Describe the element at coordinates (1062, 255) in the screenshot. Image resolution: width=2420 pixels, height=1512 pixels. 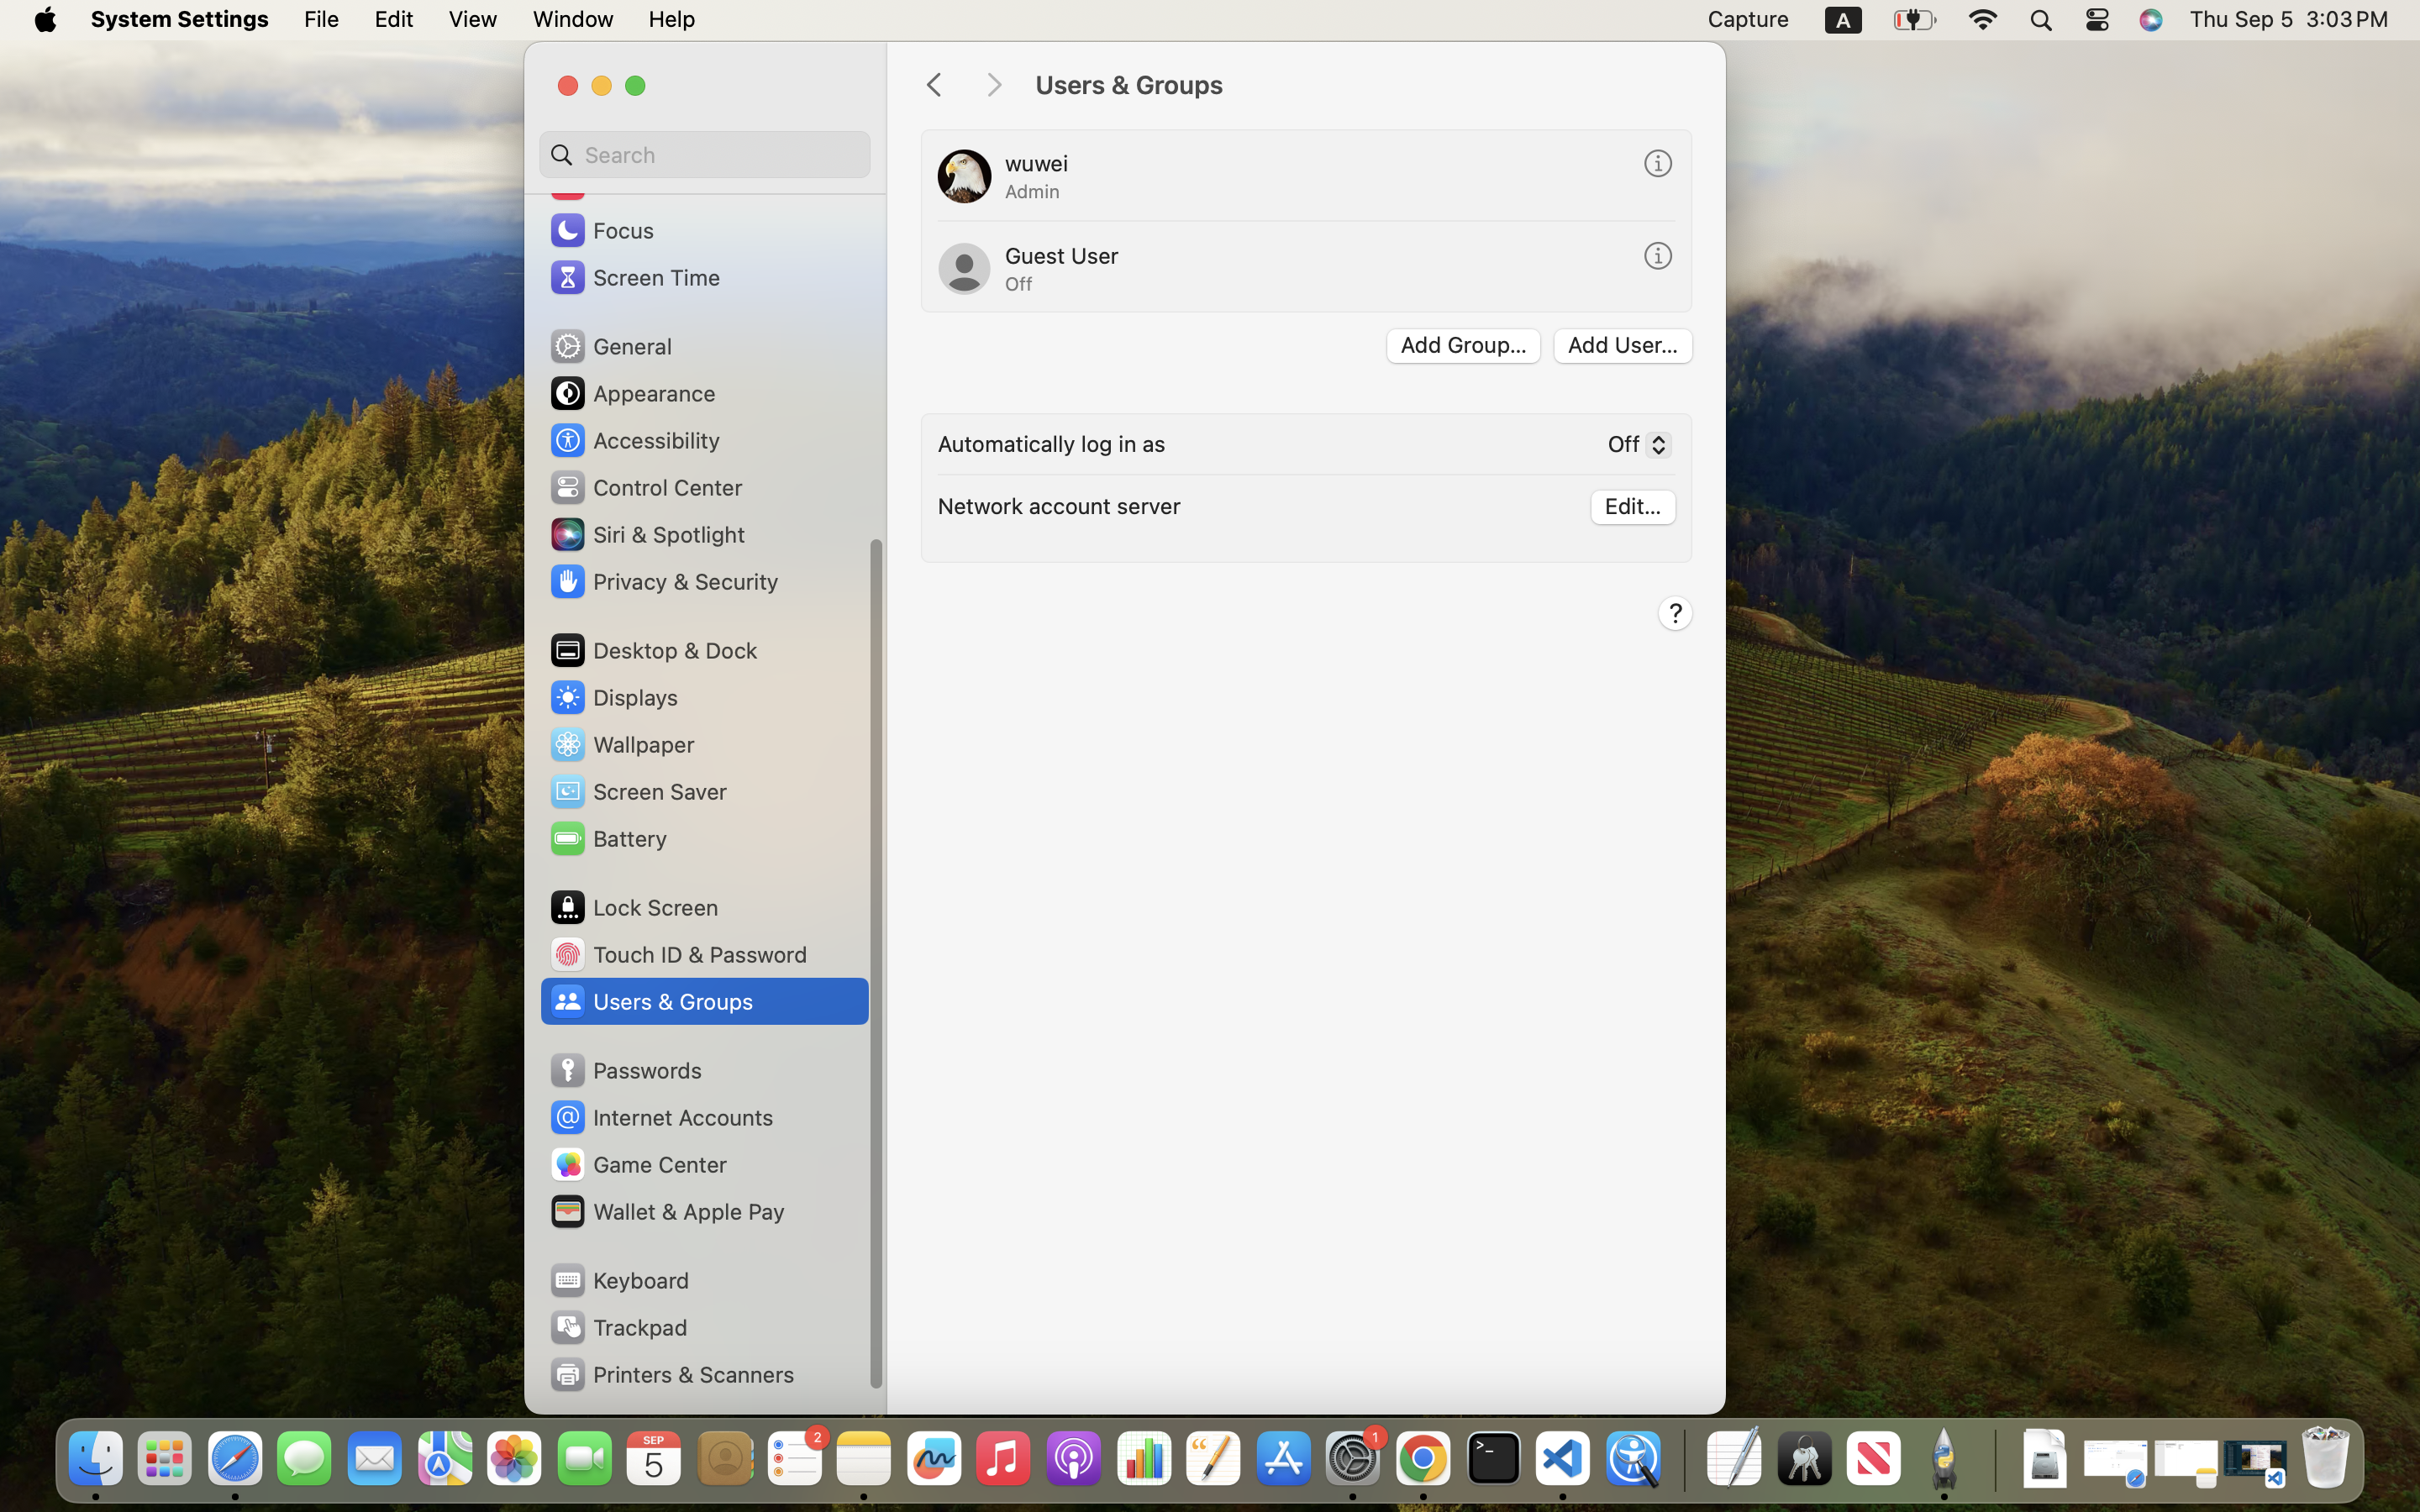
I see `Guest User` at that location.